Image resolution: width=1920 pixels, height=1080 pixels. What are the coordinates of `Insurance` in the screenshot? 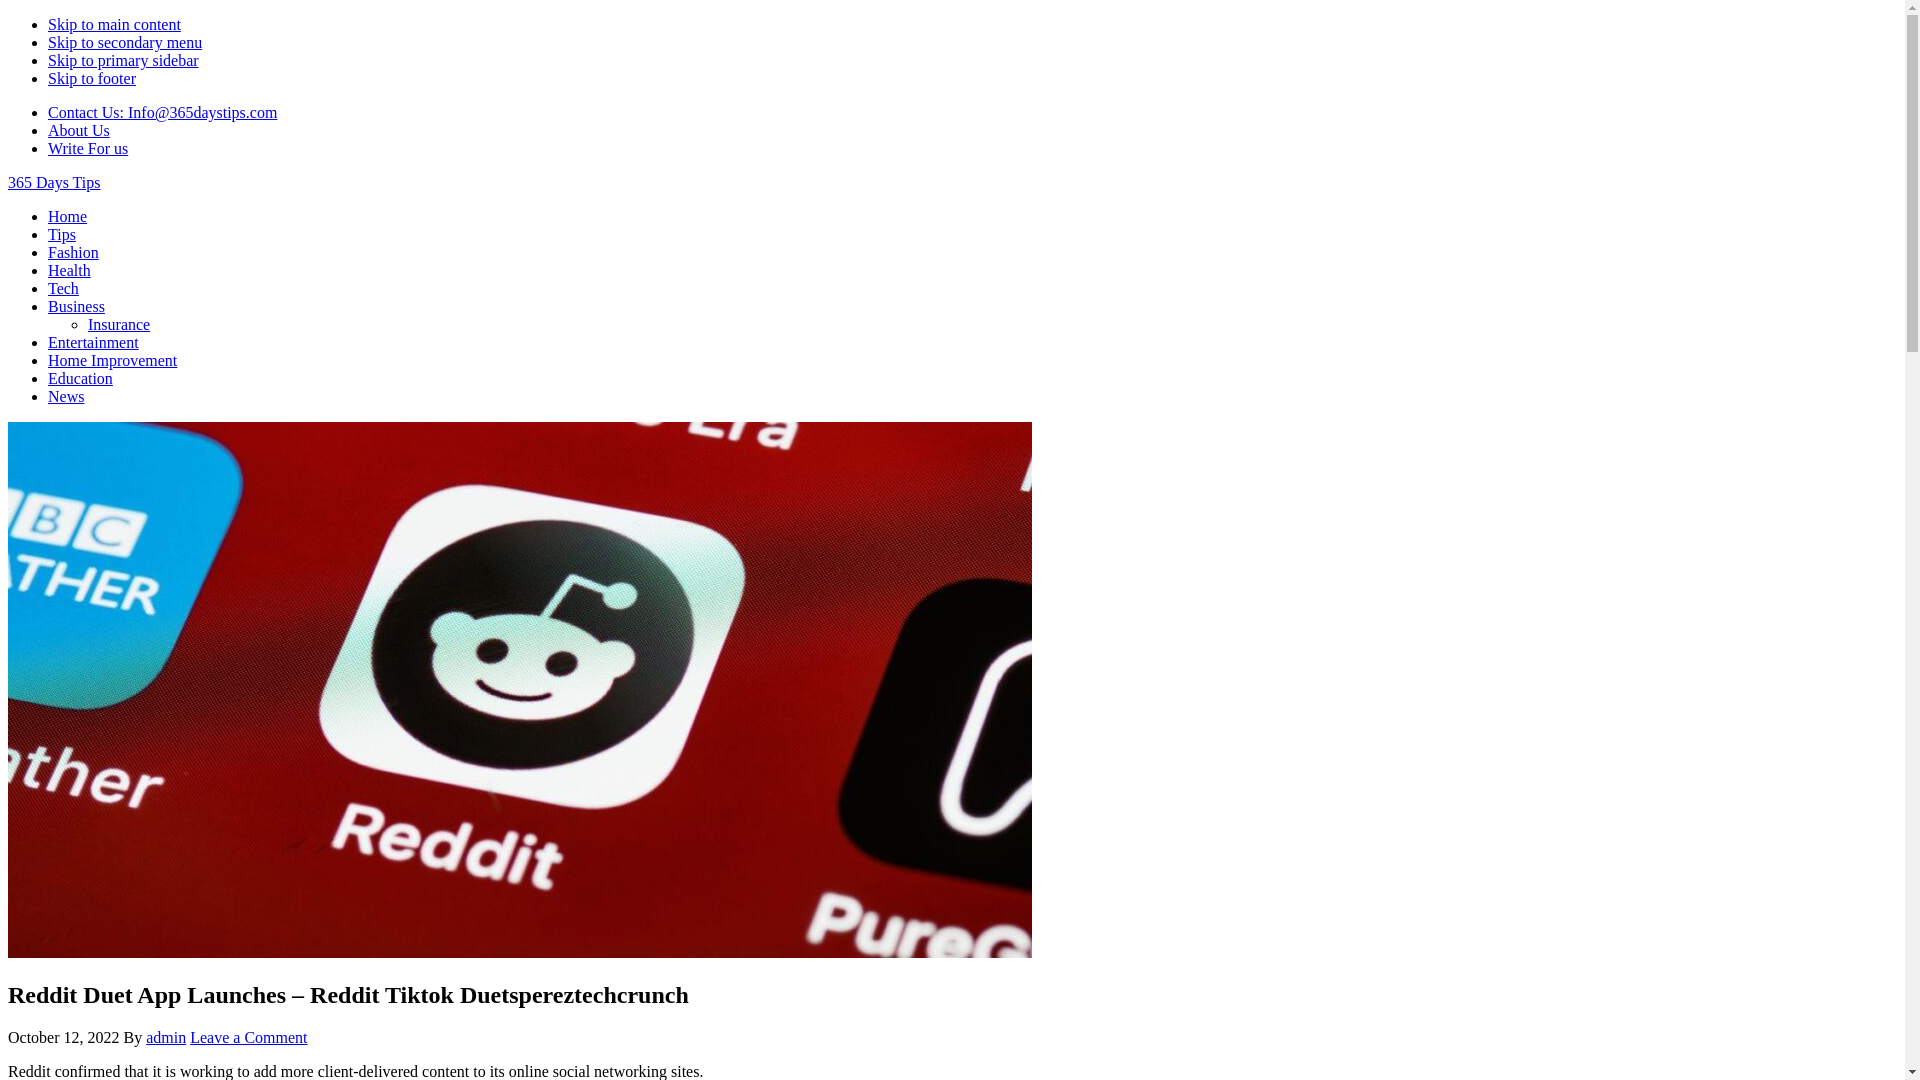 It's located at (119, 324).